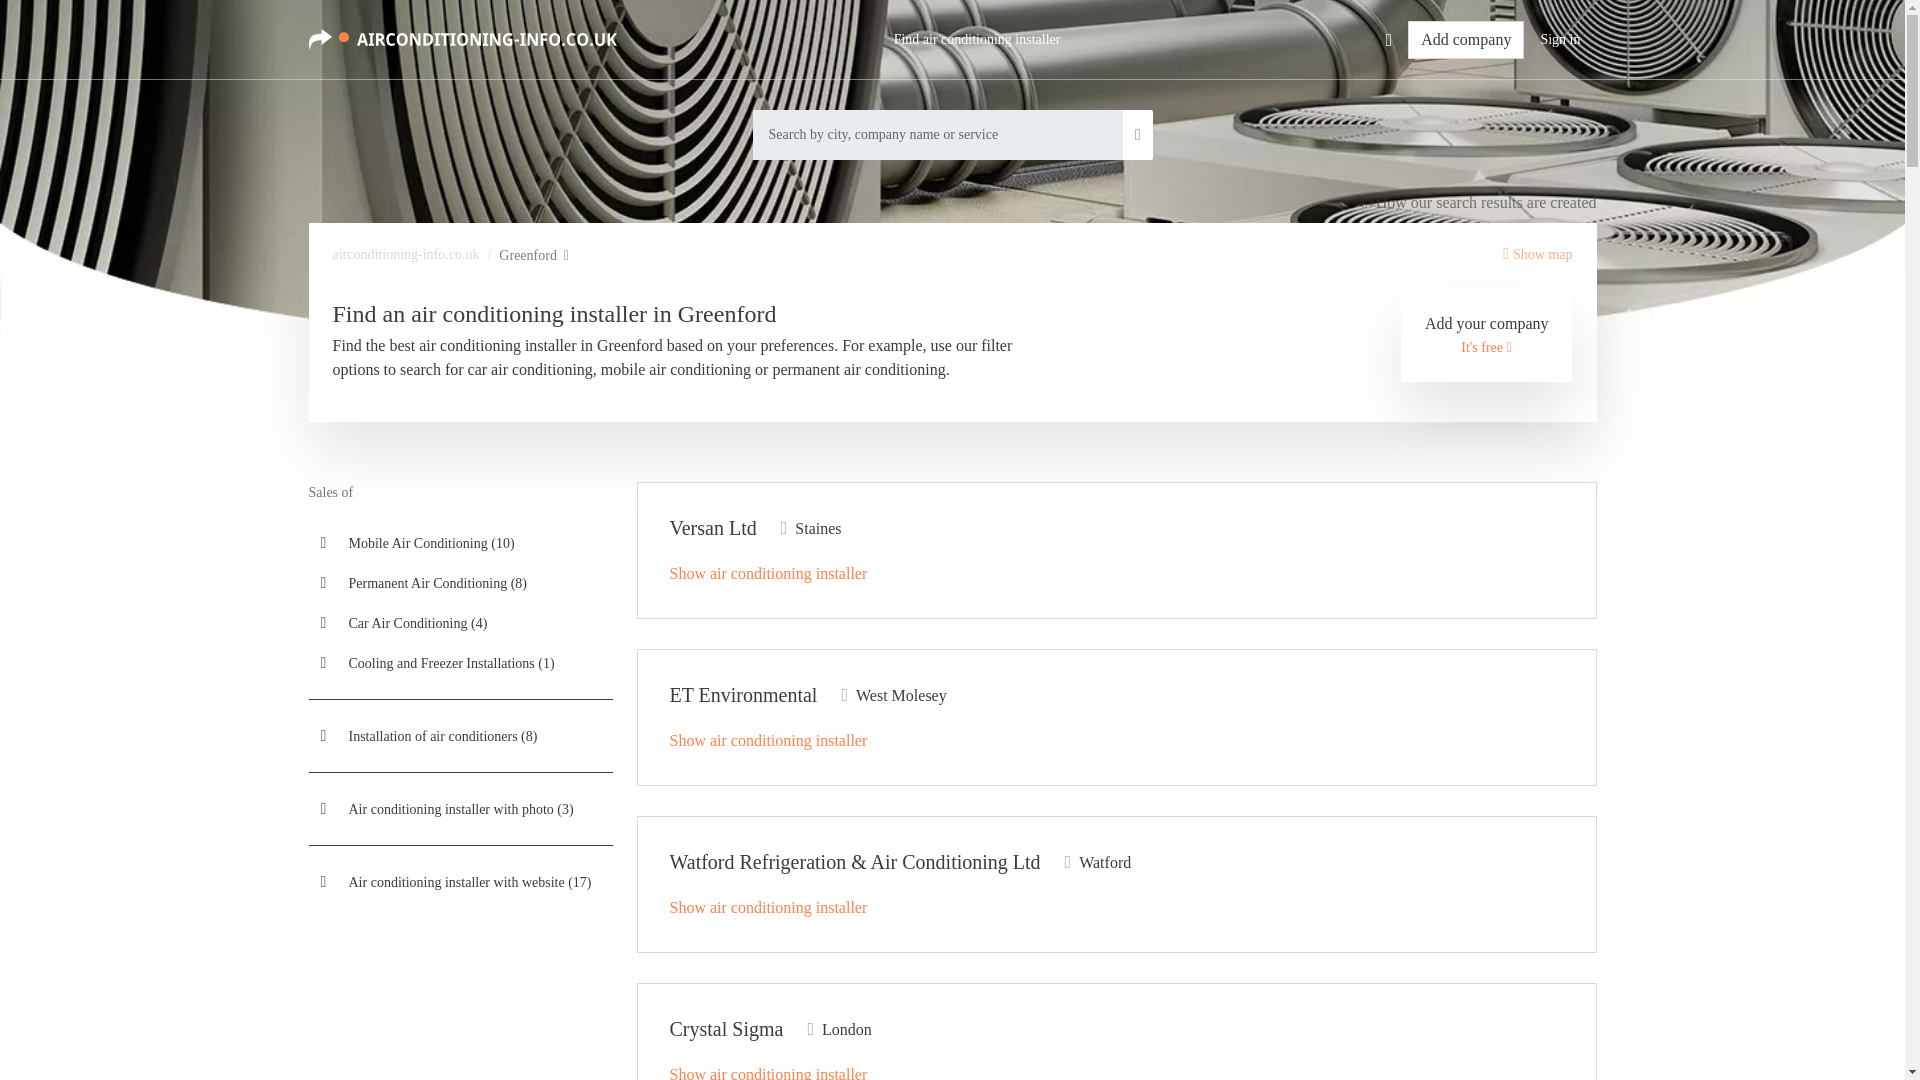 This screenshot has width=1920, height=1080. I want to click on Find air conditioning installer, so click(977, 39).